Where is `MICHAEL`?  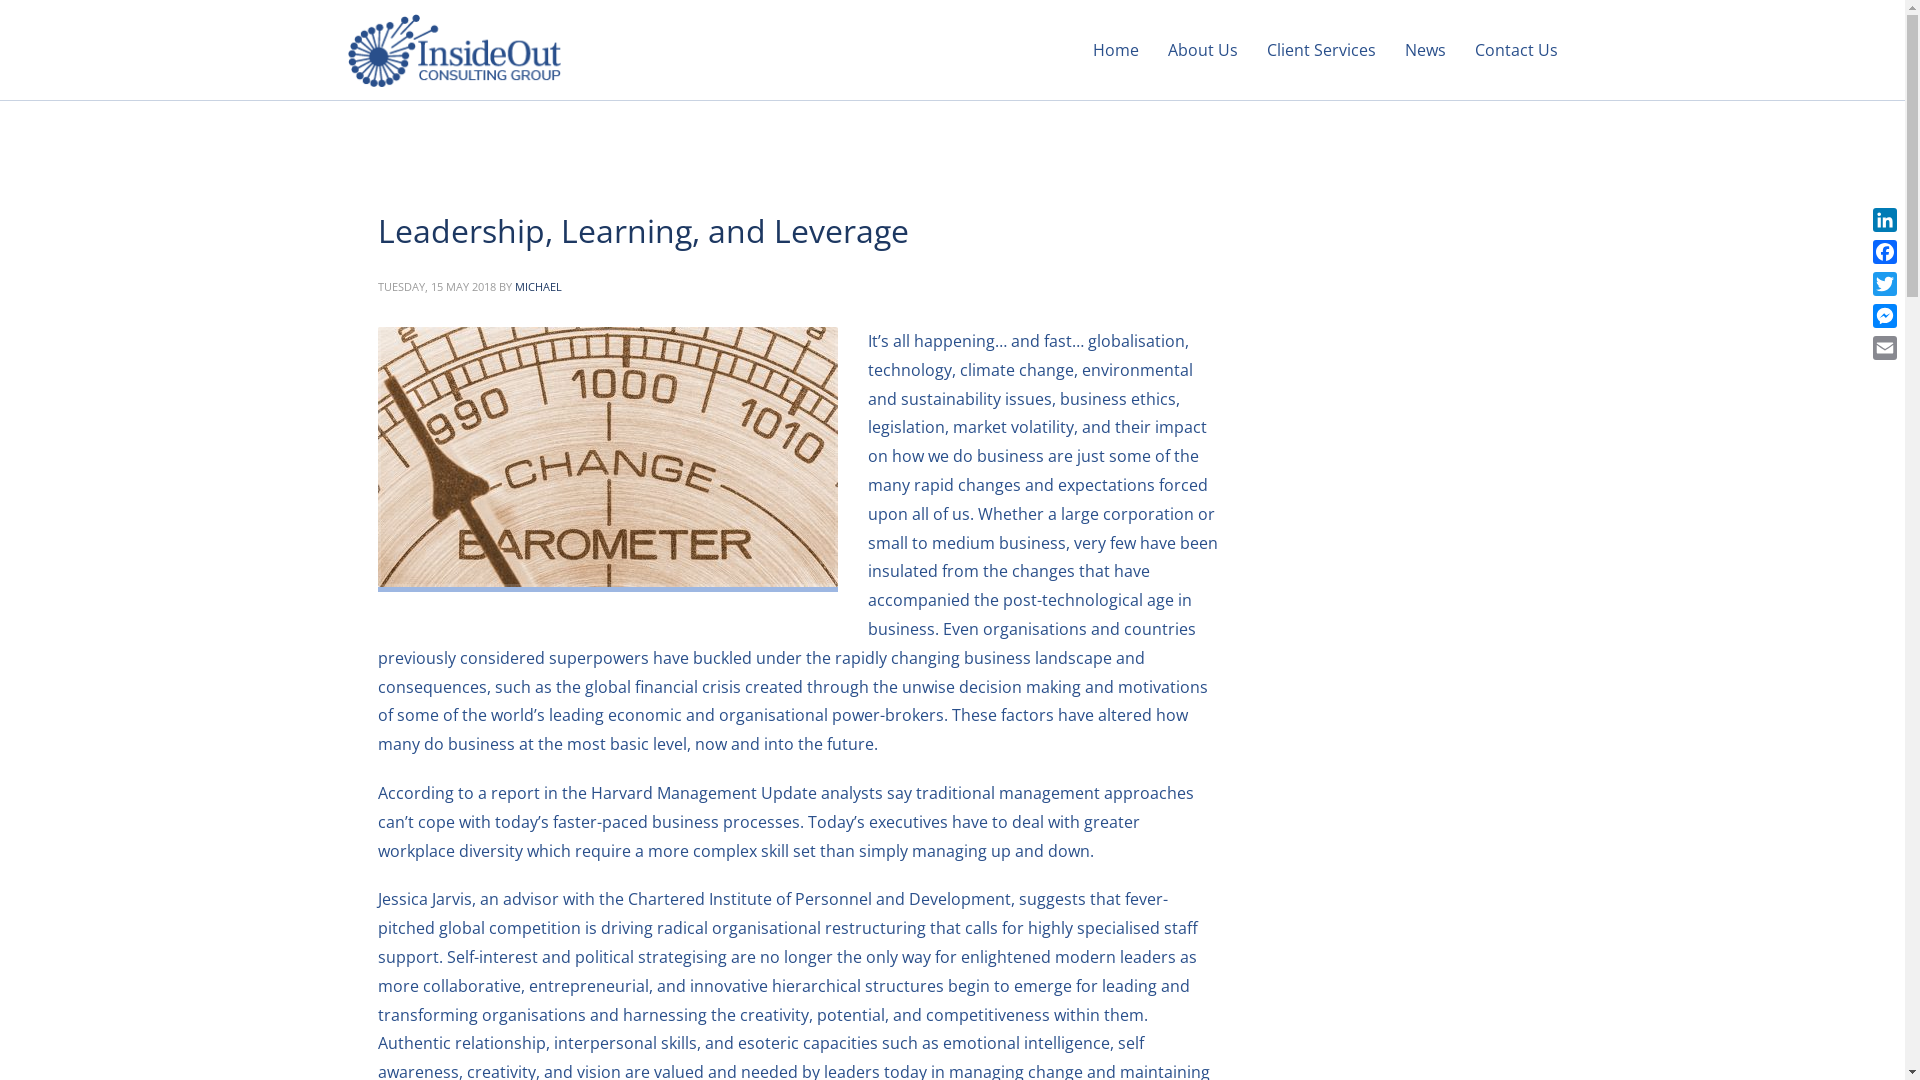 MICHAEL is located at coordinates (538, 286).